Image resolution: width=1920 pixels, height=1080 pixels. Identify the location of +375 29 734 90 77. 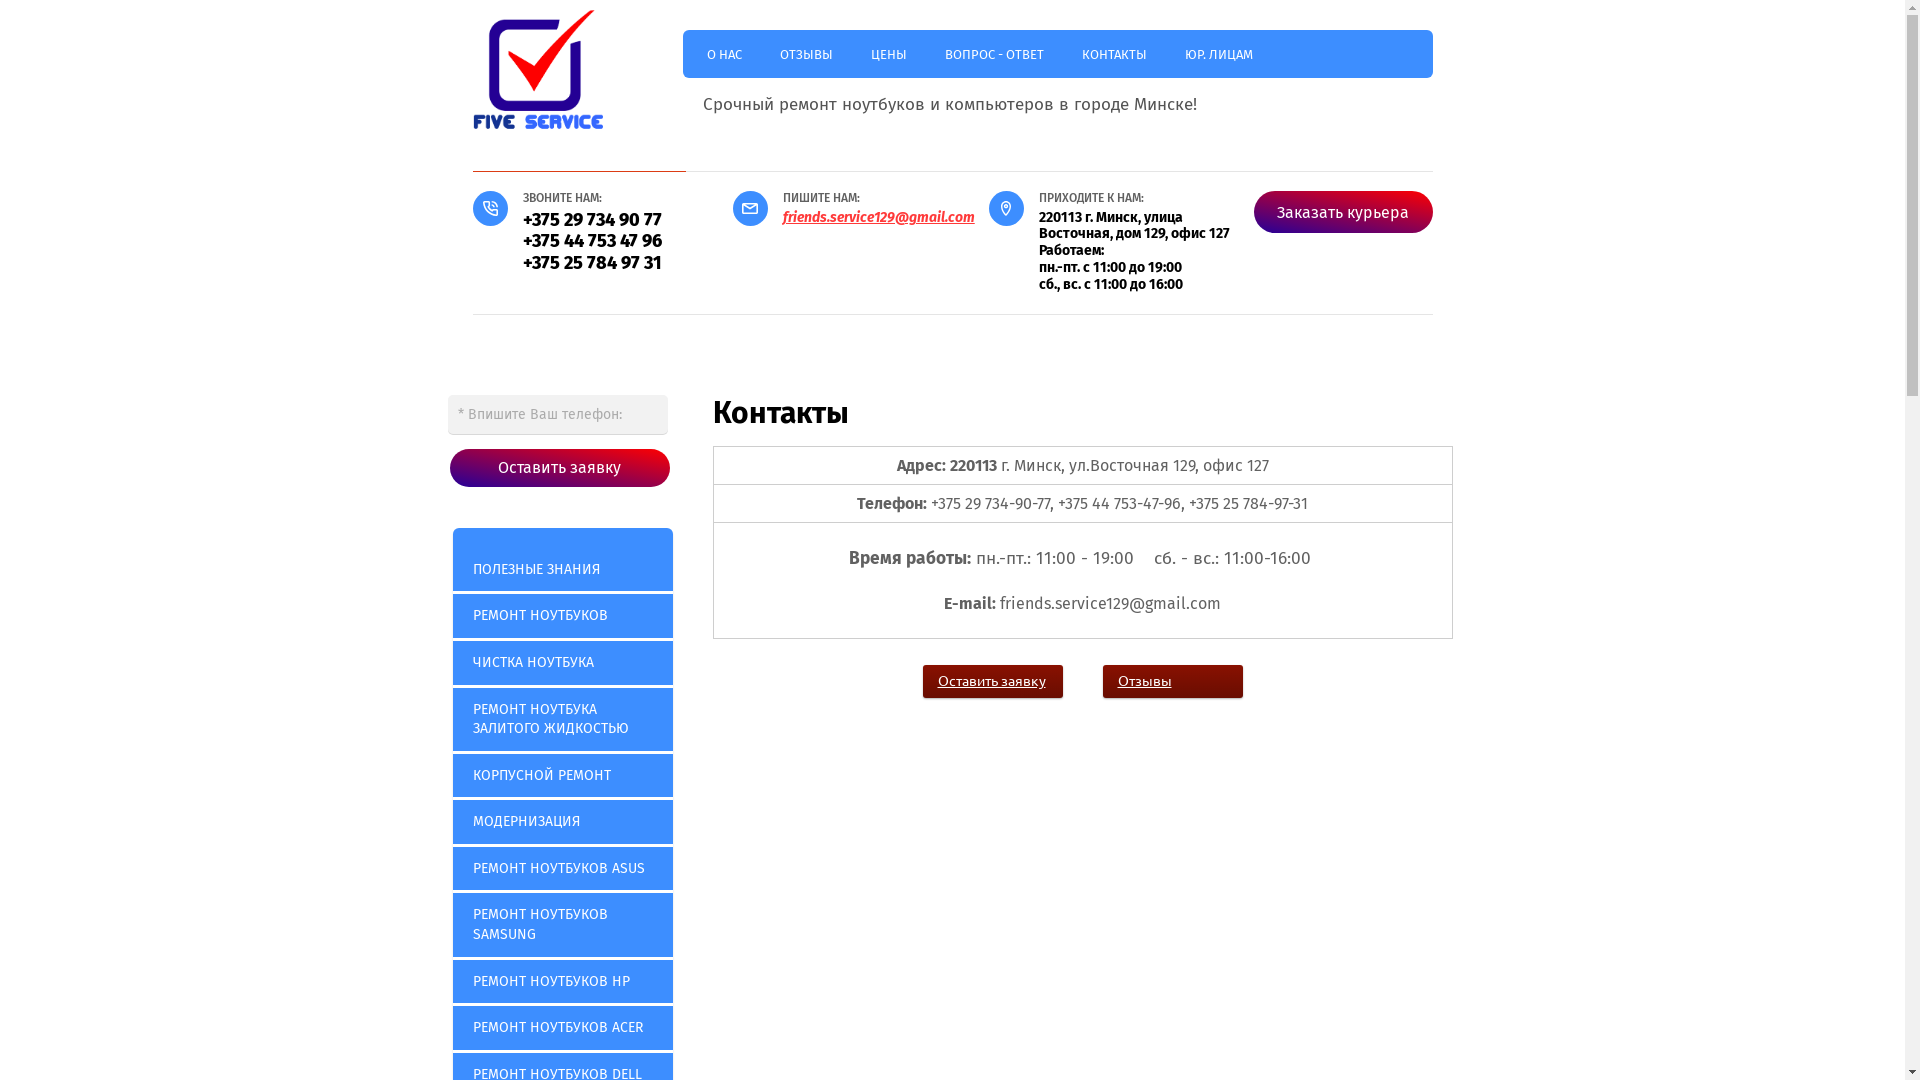
(592, 220).